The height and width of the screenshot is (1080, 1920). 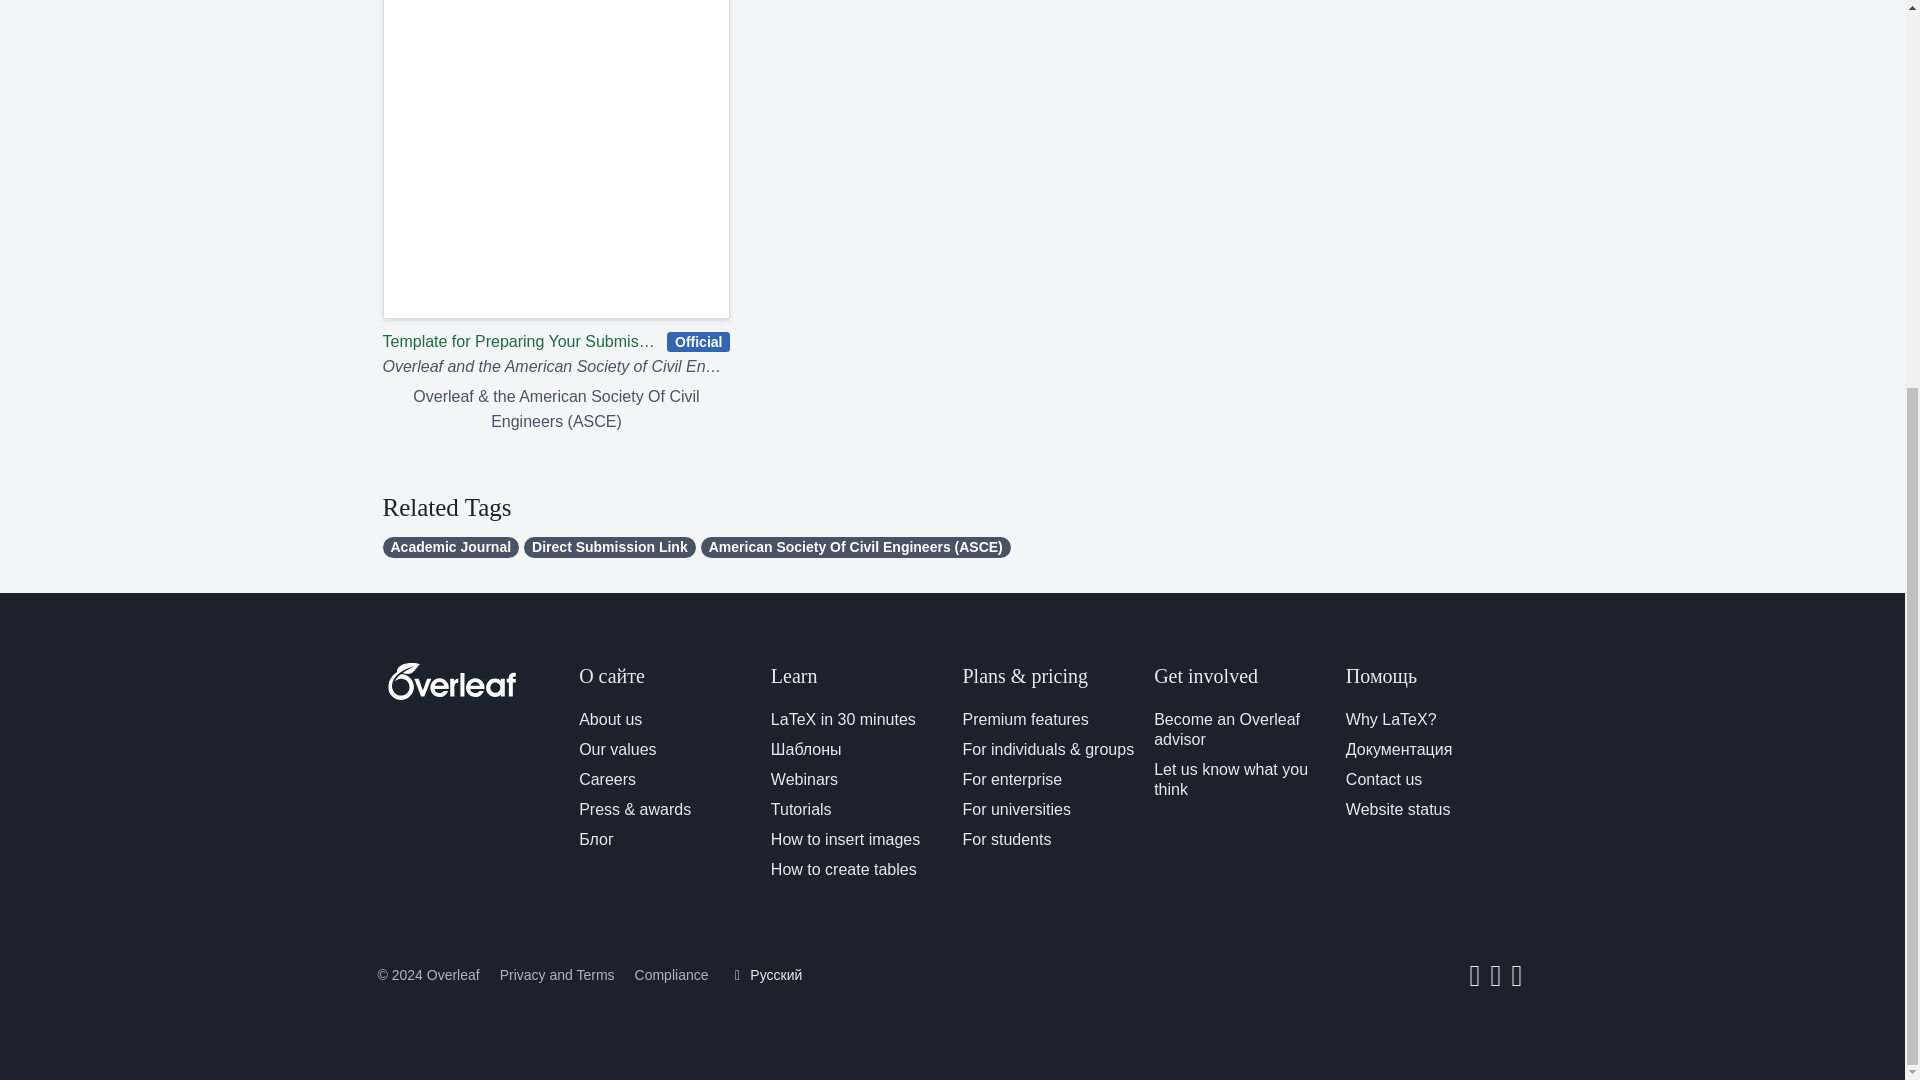 What do you see at coordinates (610, 718) in the screenshot?
I see `About us` at bounding box center [610, 718].